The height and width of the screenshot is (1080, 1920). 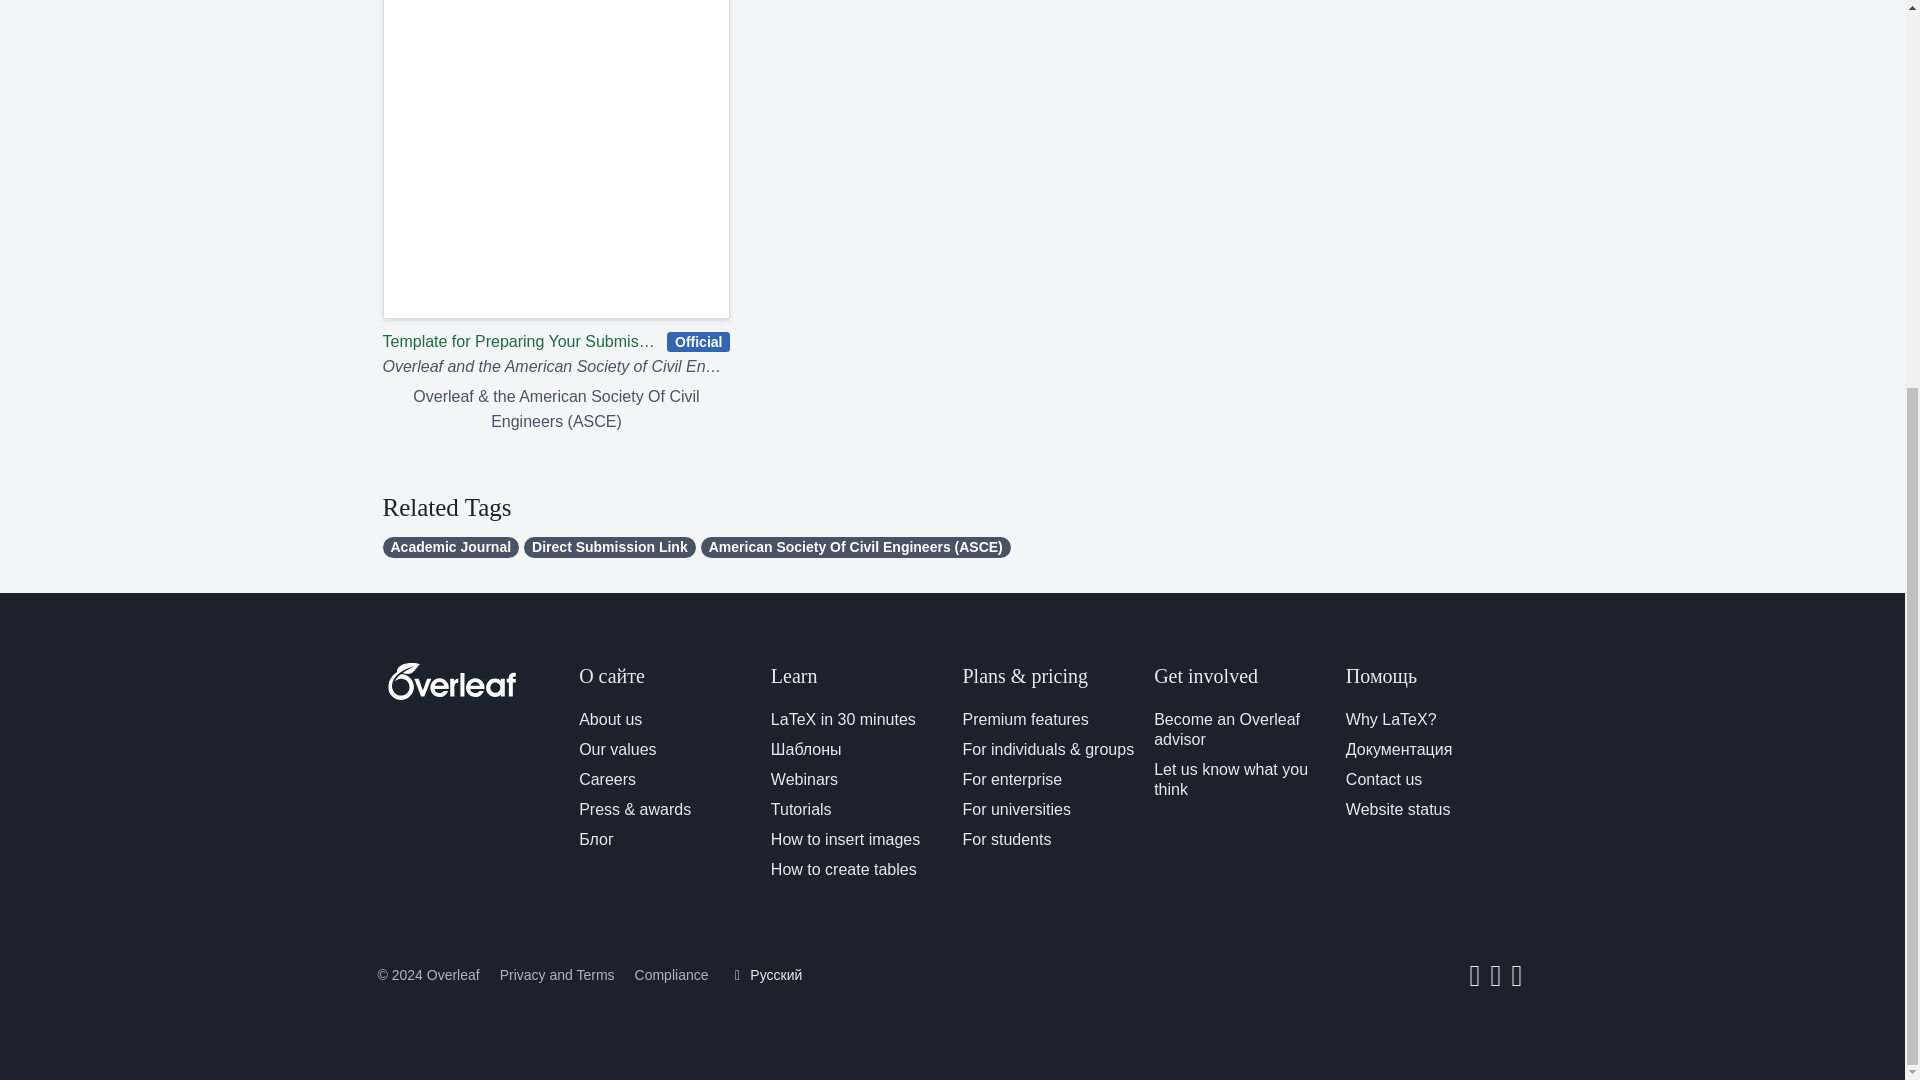 What do you see at coordinates (610, 718) in the screenshot?
I see `About us` at bounding box center [610, 718].